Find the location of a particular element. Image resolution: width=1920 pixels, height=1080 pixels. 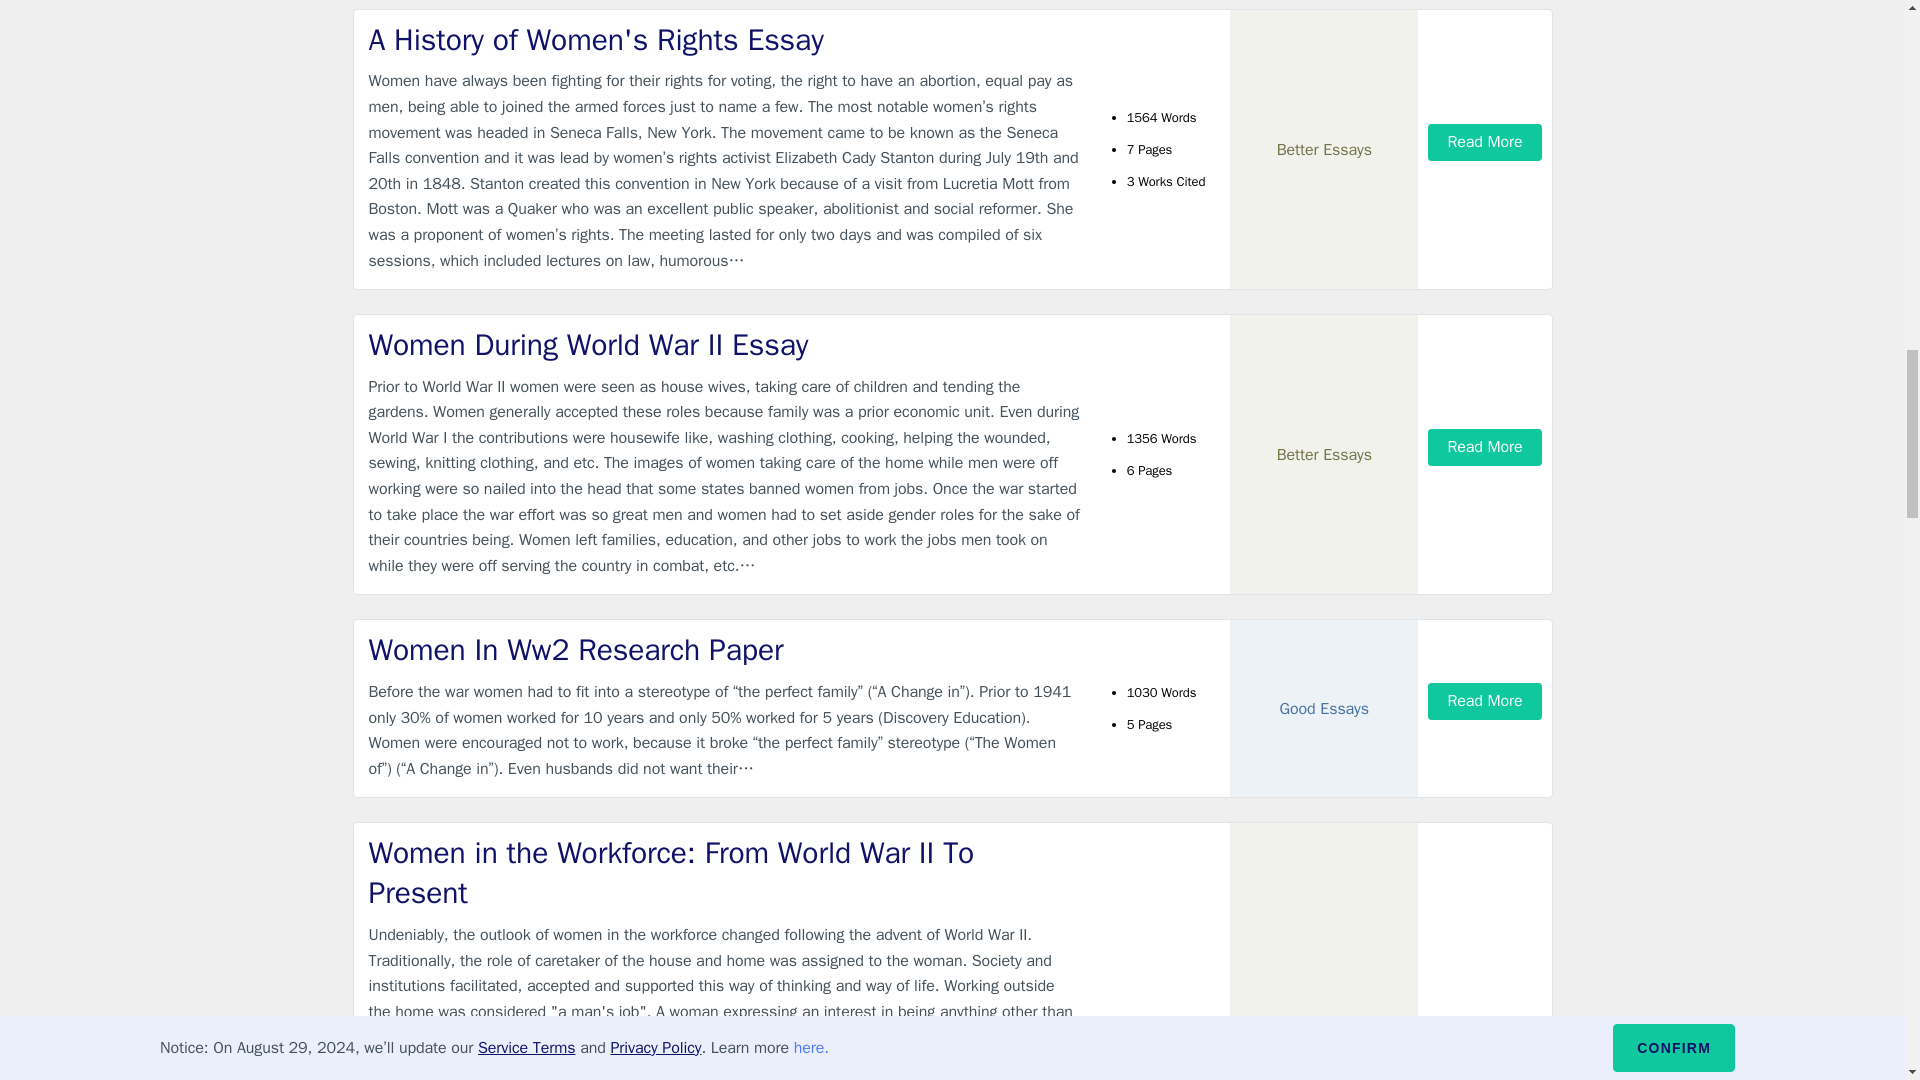

Read More is located at coordinates (1484, 1063).